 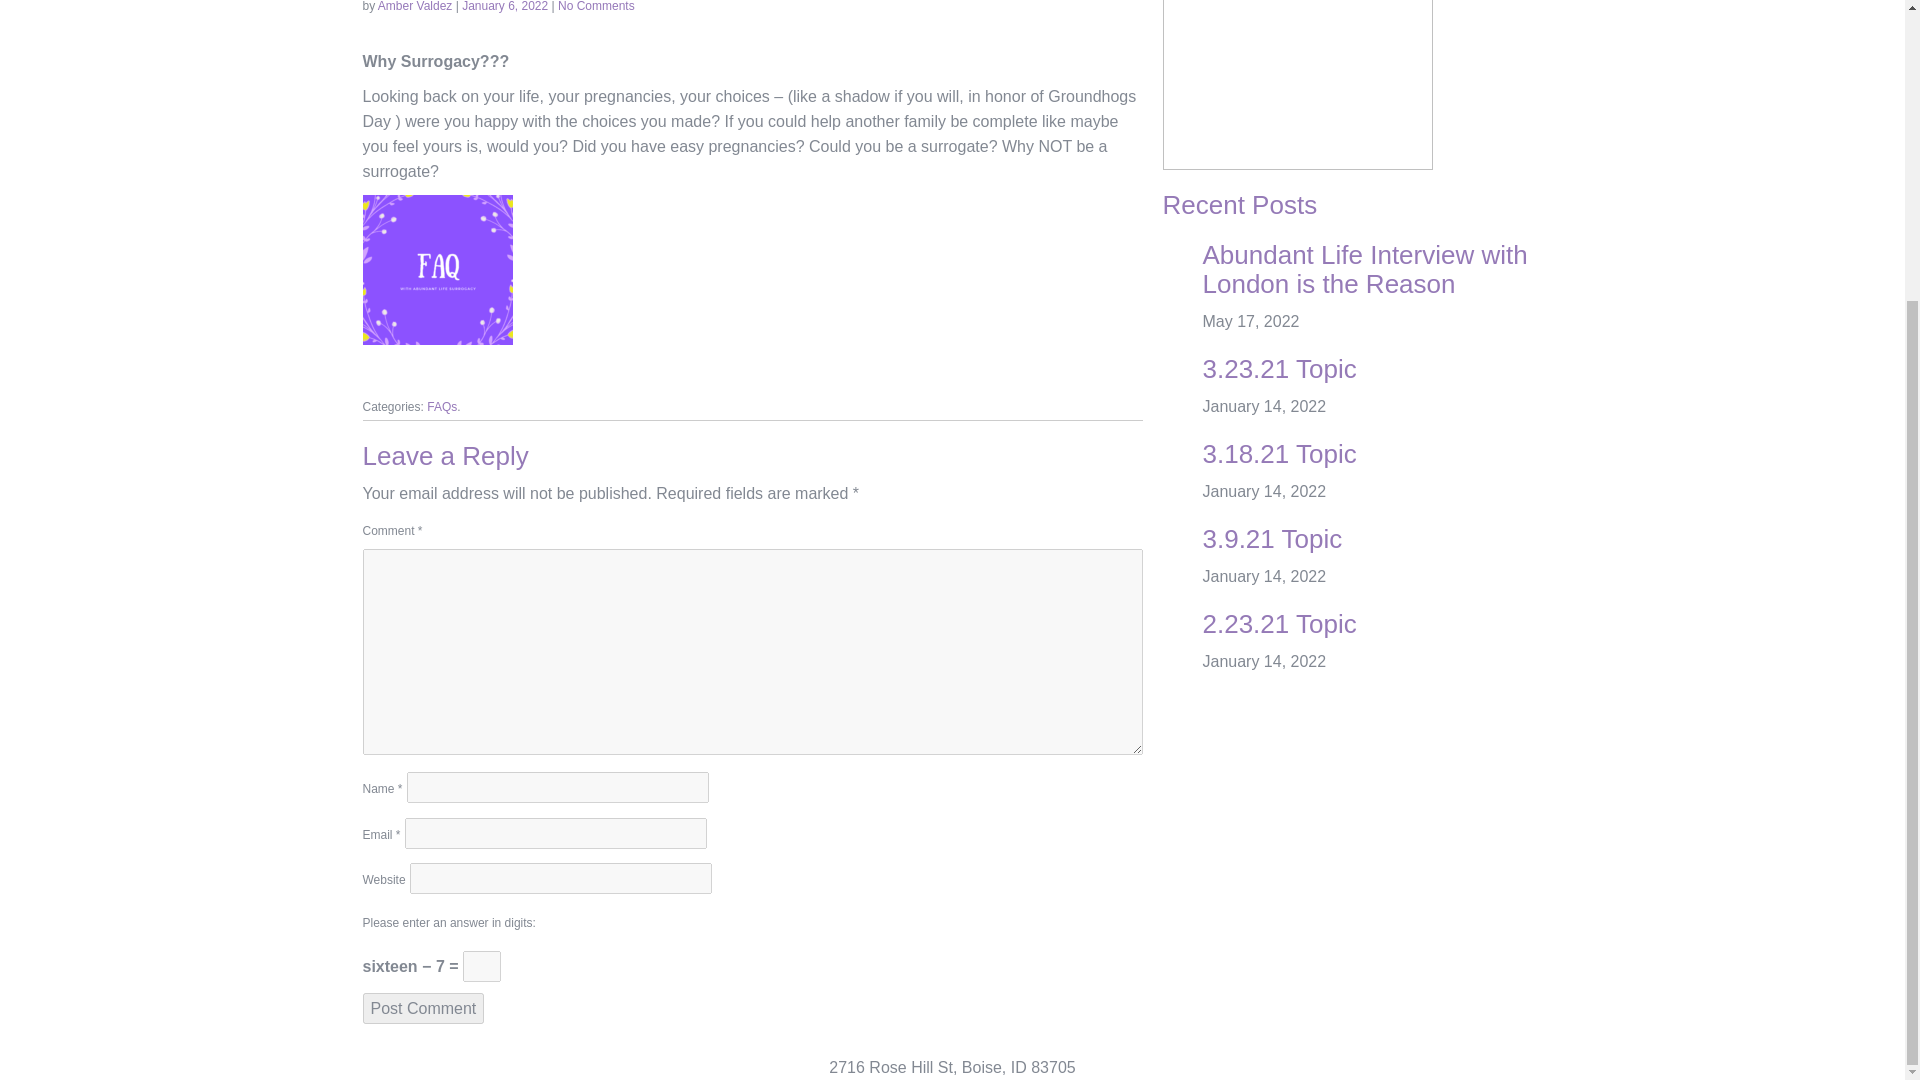 I want to click on January 6, 2022, so click(x=506, y=6).